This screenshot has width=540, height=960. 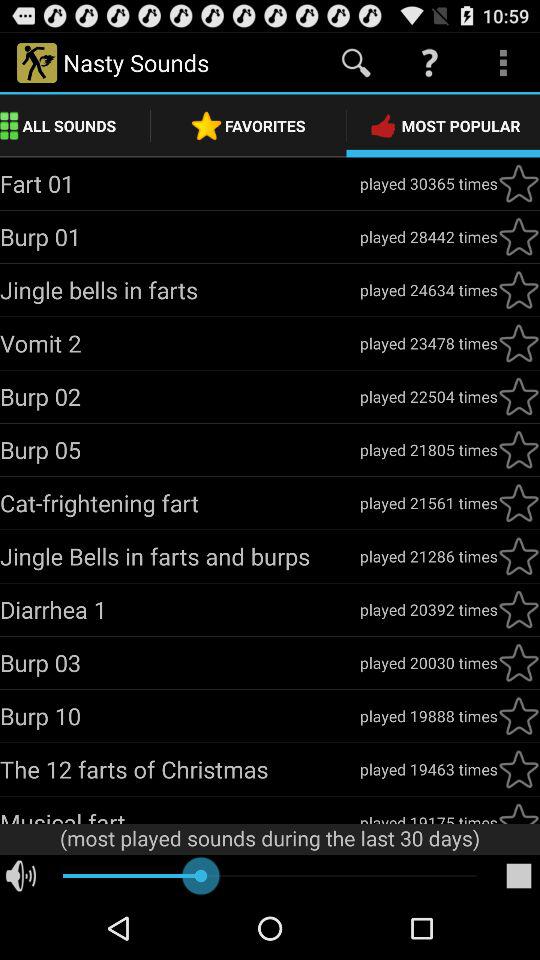 I want to click on add to favorite, so click(x=519, y=769).